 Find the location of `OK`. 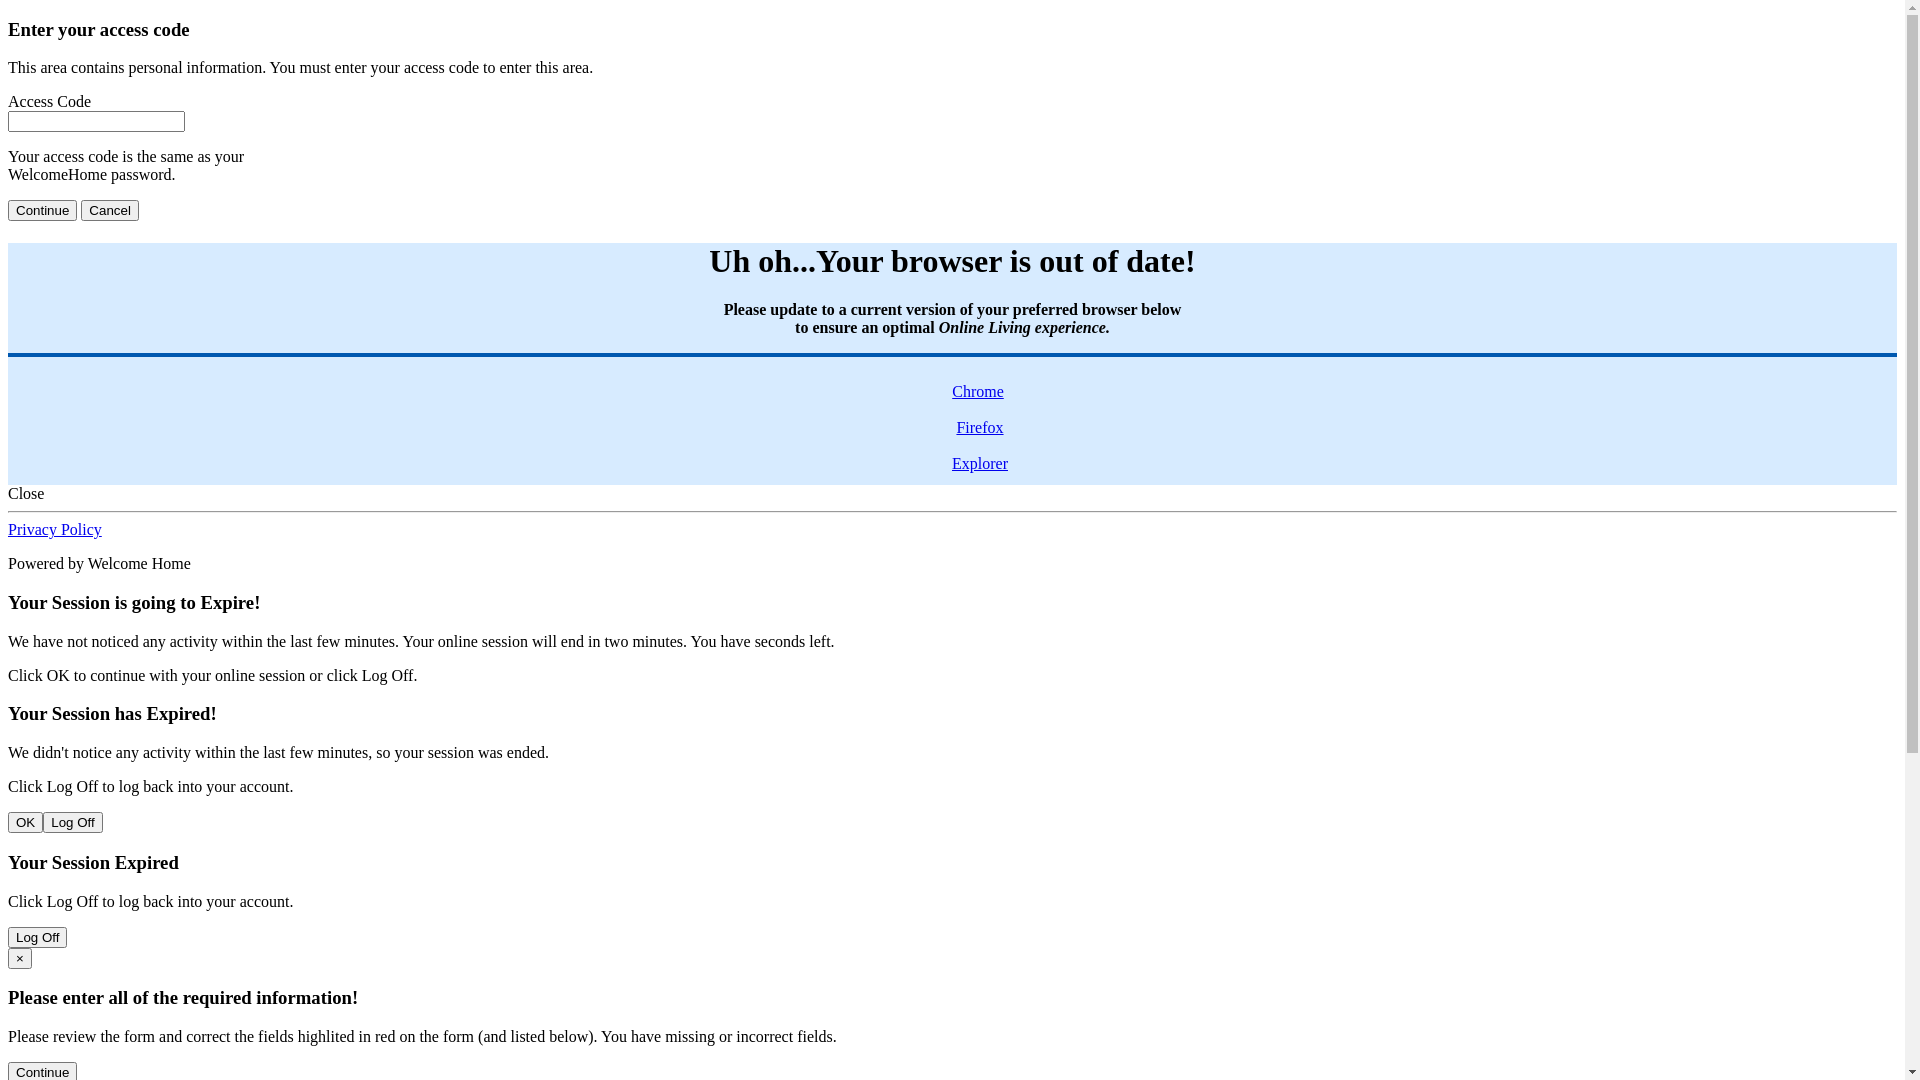

OK is located at coordinates (26, 822).